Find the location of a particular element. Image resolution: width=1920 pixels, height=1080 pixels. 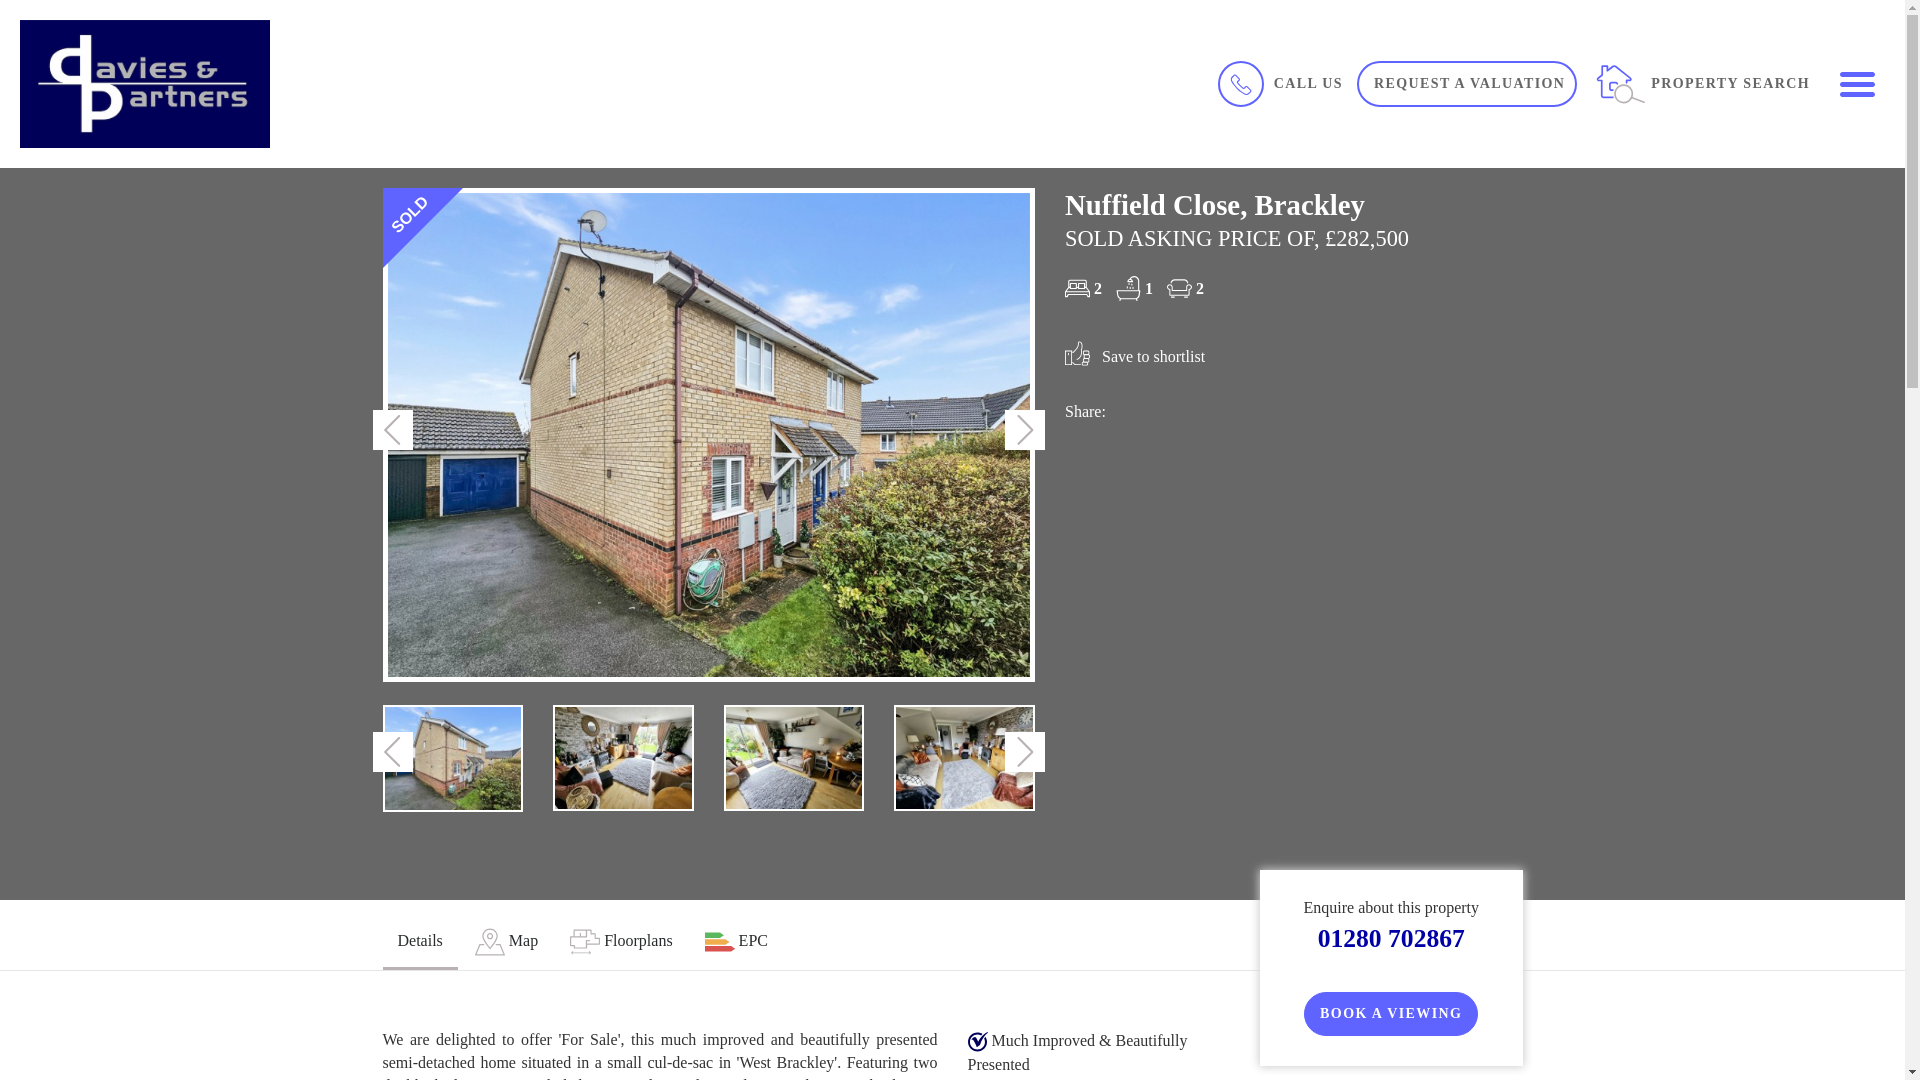

Details is located at coordinates (419, 942).